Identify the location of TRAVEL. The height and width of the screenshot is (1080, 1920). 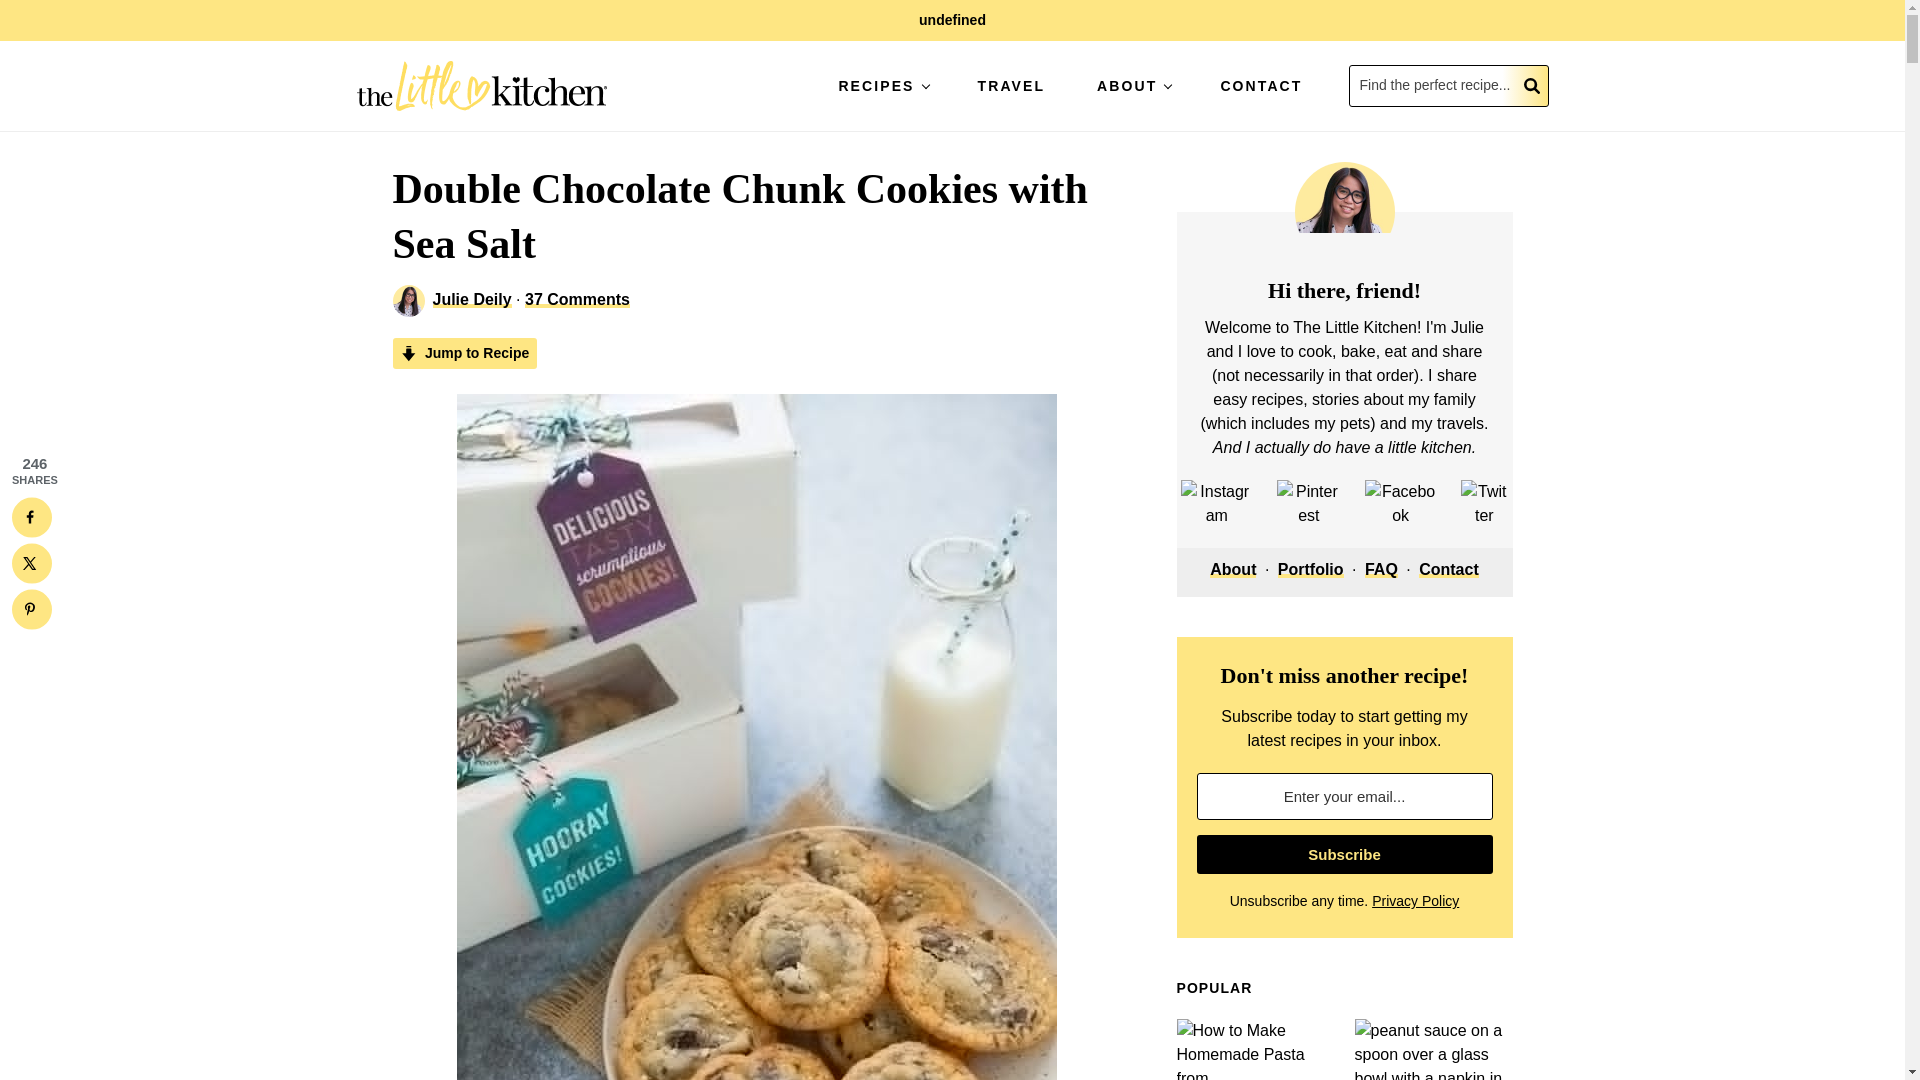
(1011, 85).